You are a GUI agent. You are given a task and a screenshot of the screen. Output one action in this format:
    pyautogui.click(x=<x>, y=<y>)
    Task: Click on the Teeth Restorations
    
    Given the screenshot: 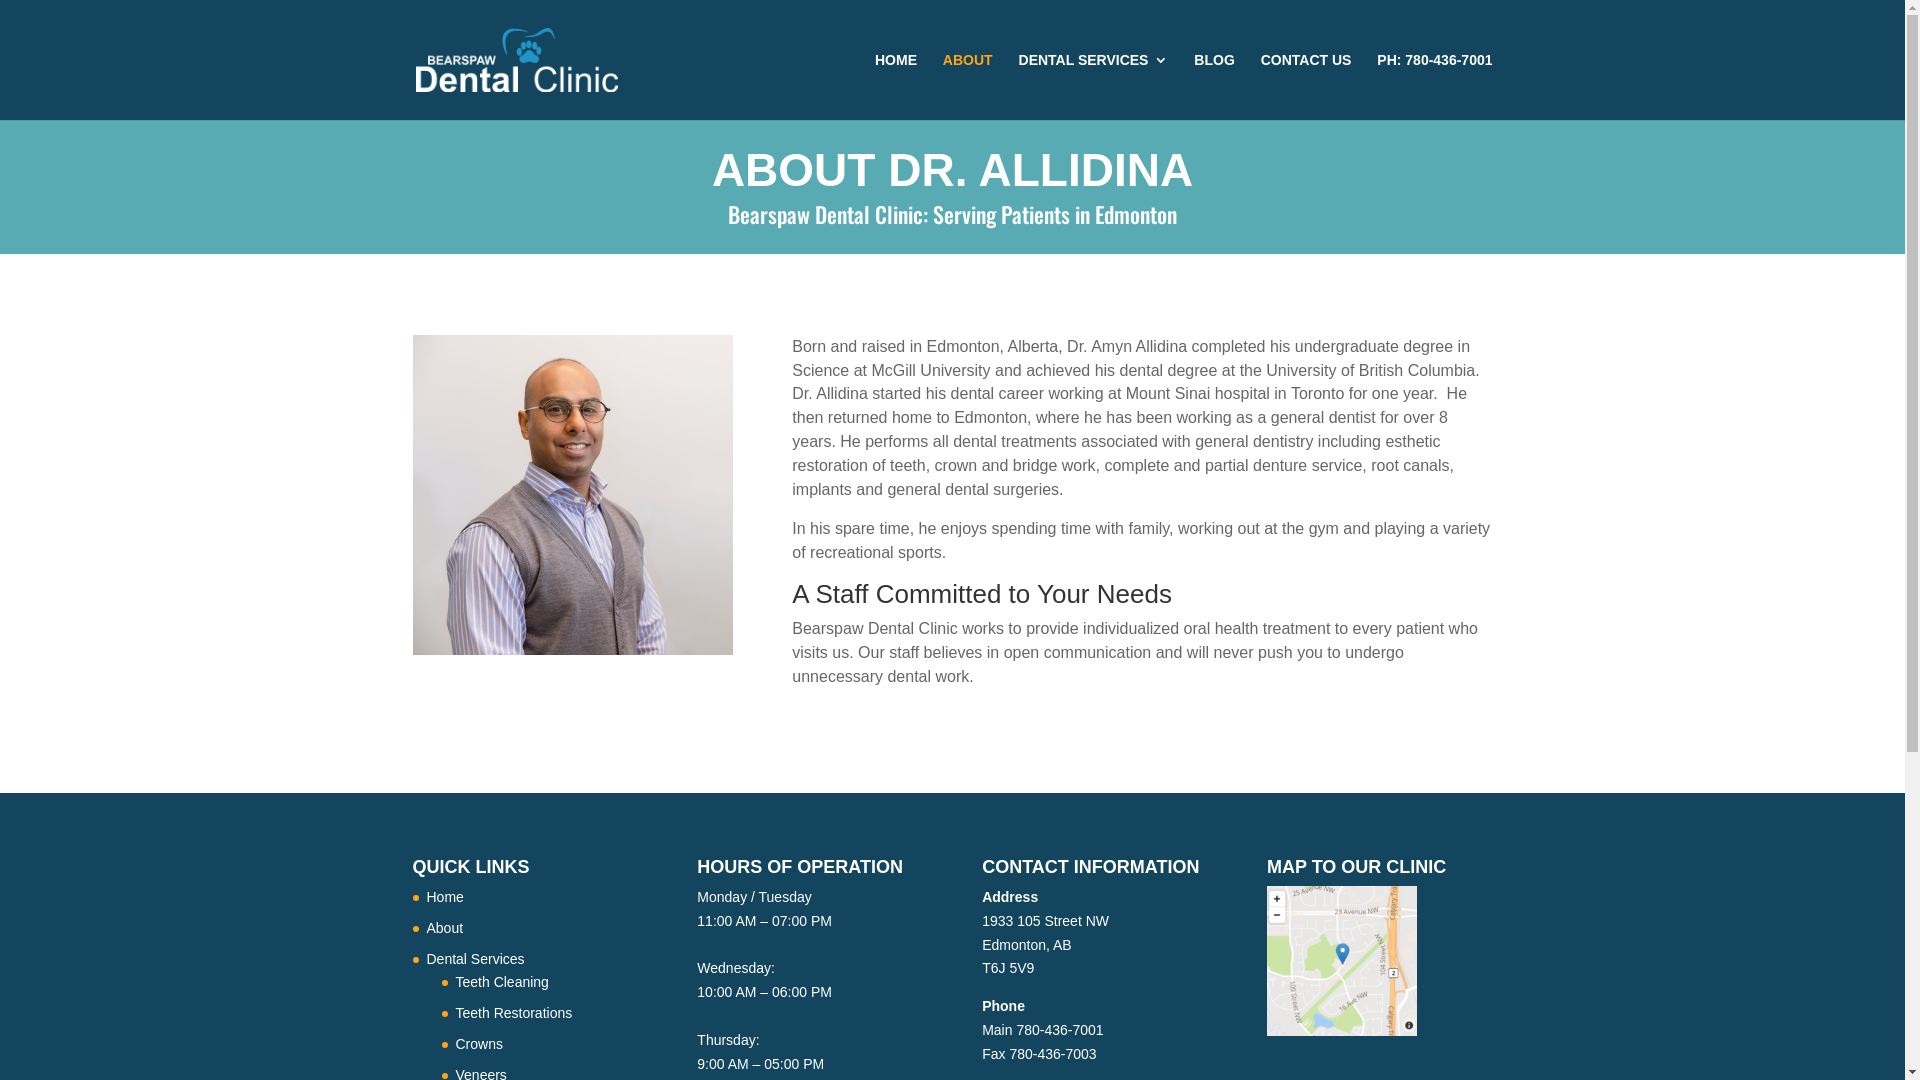 What is the action you would take?
    pyautogui.click(x=514, y=1013)
    